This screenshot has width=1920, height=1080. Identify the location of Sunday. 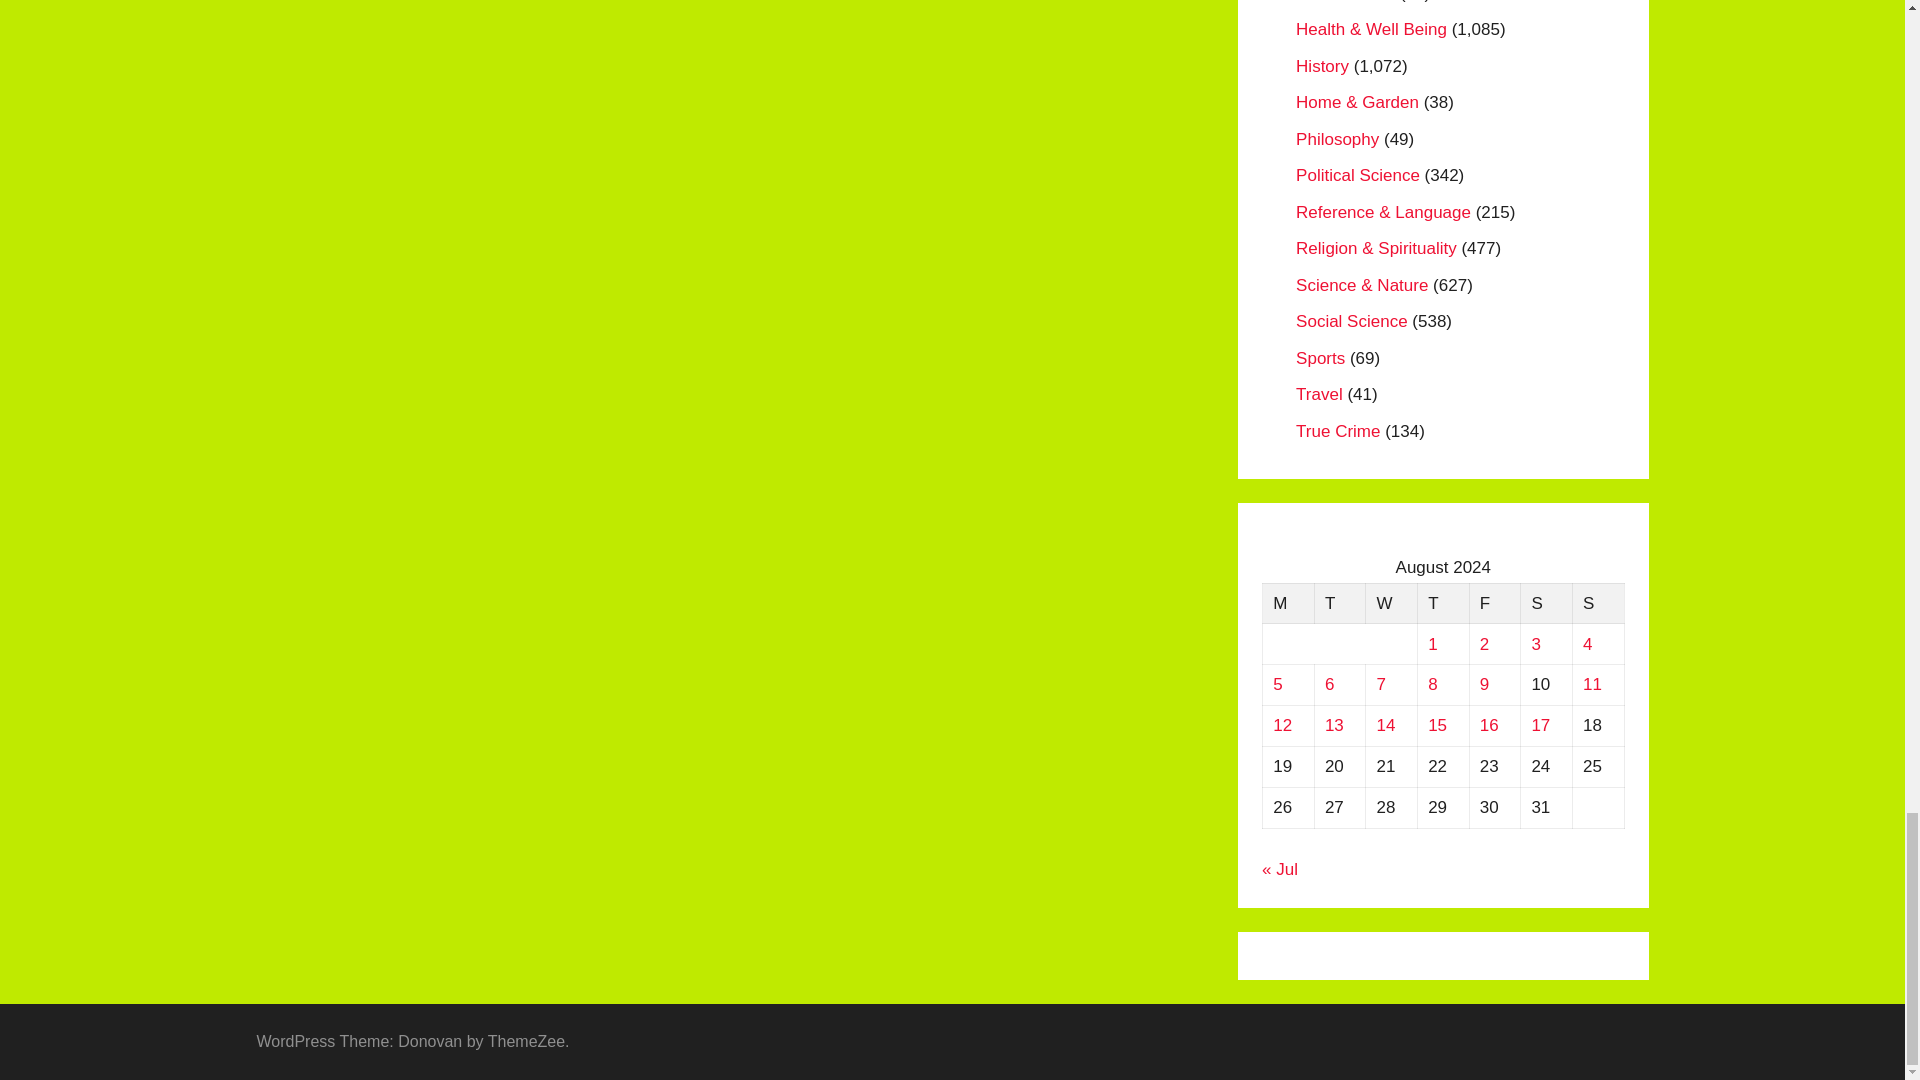
(1598, 604).